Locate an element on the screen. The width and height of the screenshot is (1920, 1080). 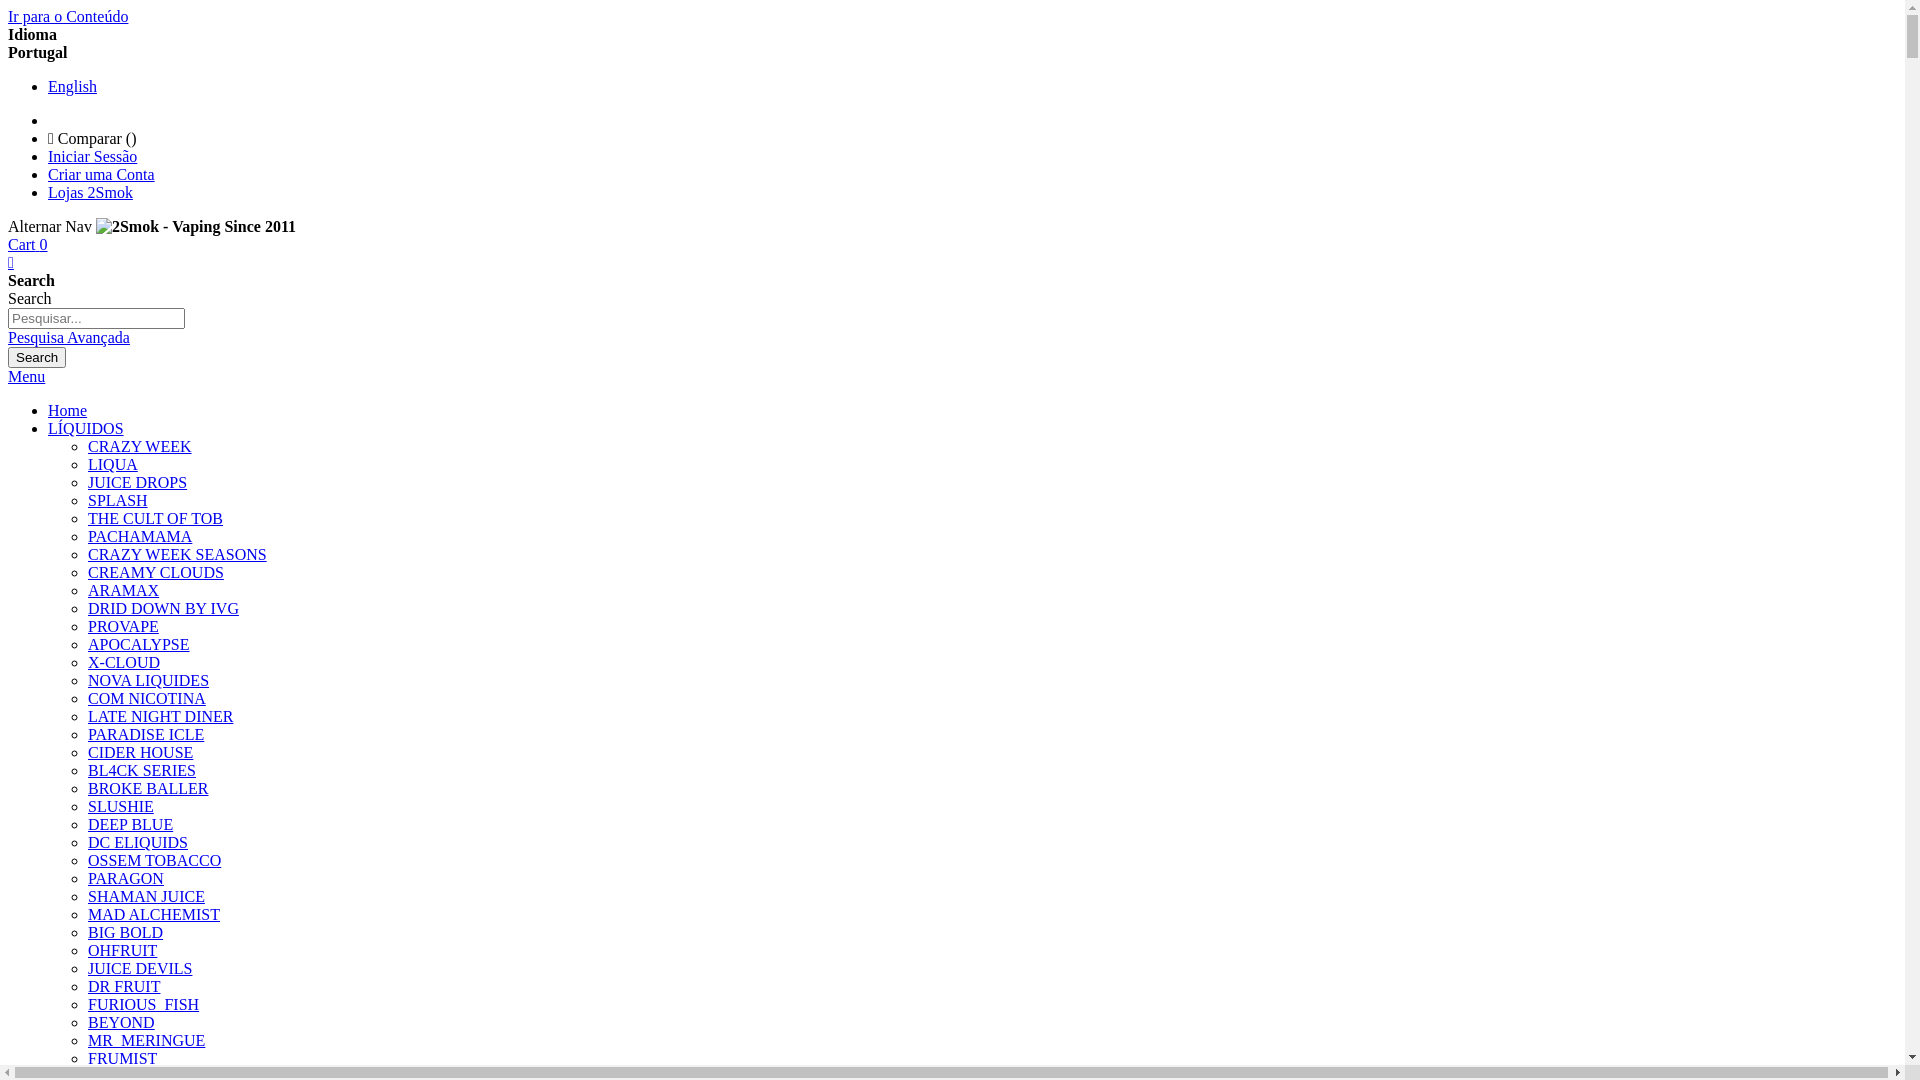
ARAMAX is located at coordinates (124, 590).